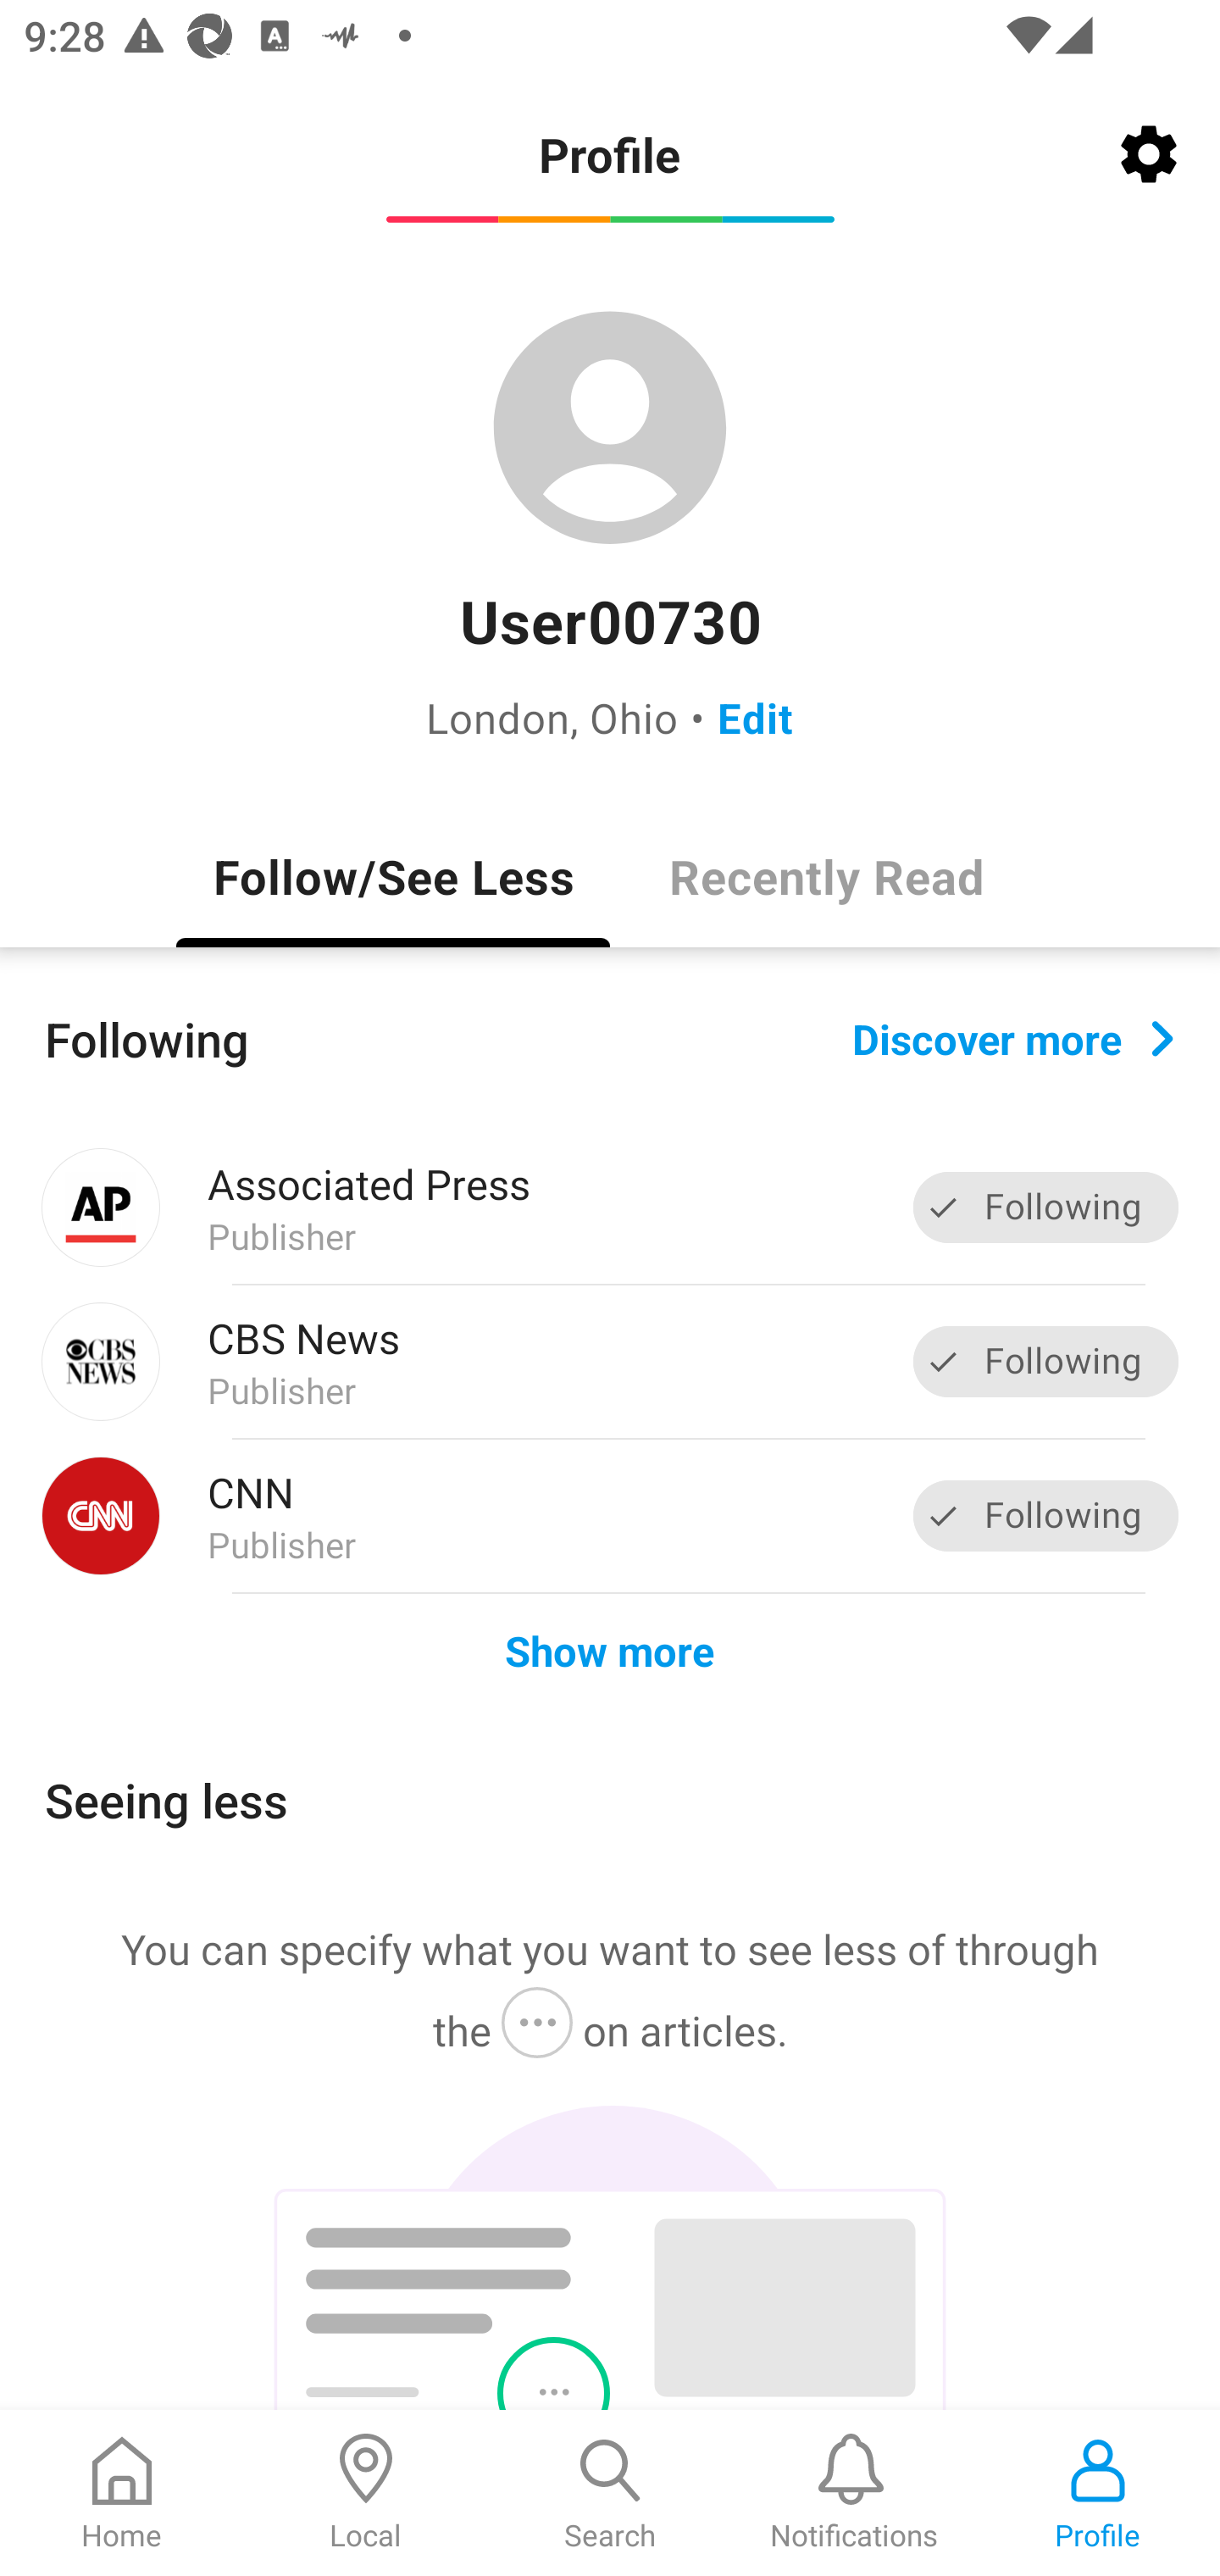 Image resolution: width=1220 pixels, height=2576 pixels. Describe the element at coordinates (610, 1363) in the screenshot. I see `CBS News Publisher Following` at that location.